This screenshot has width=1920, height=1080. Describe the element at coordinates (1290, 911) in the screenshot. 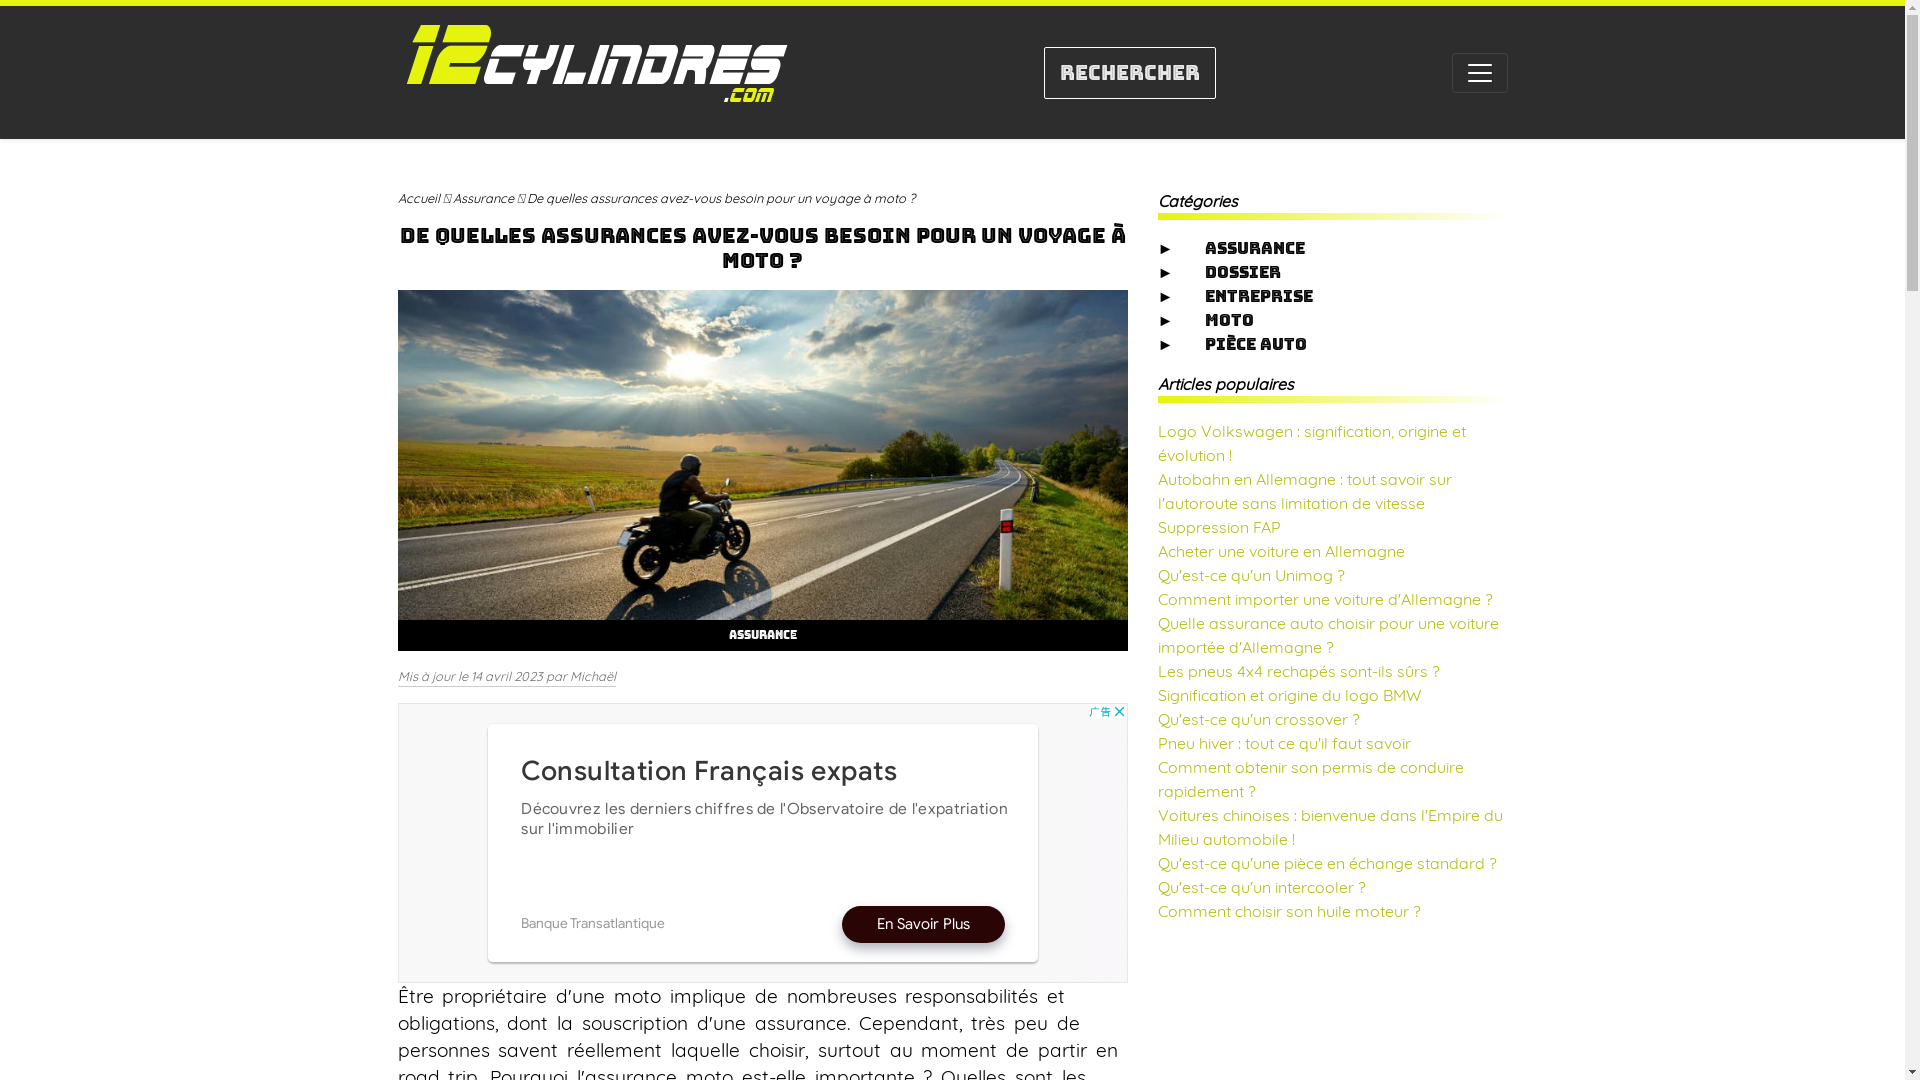

I see `Comment choisir son huile moteur ?` at that location.